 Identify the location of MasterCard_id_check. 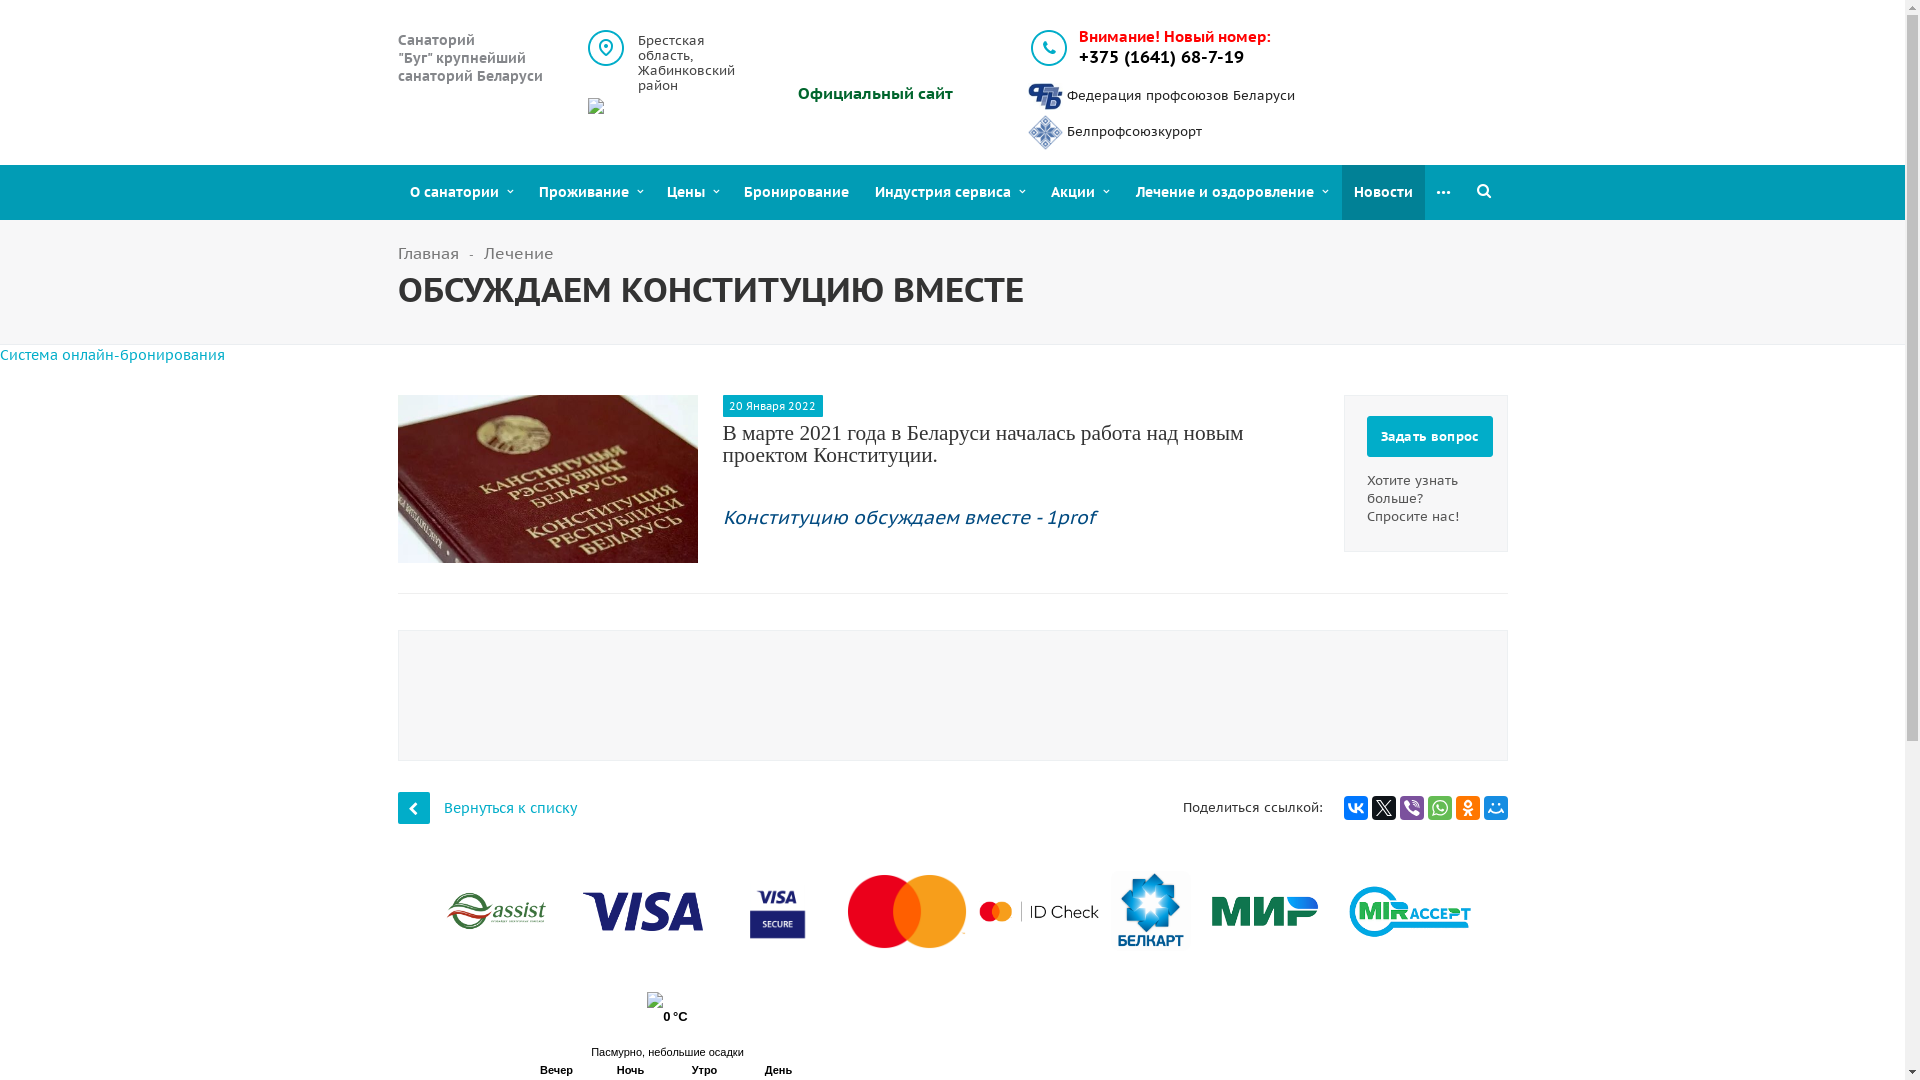
(1038, 912).